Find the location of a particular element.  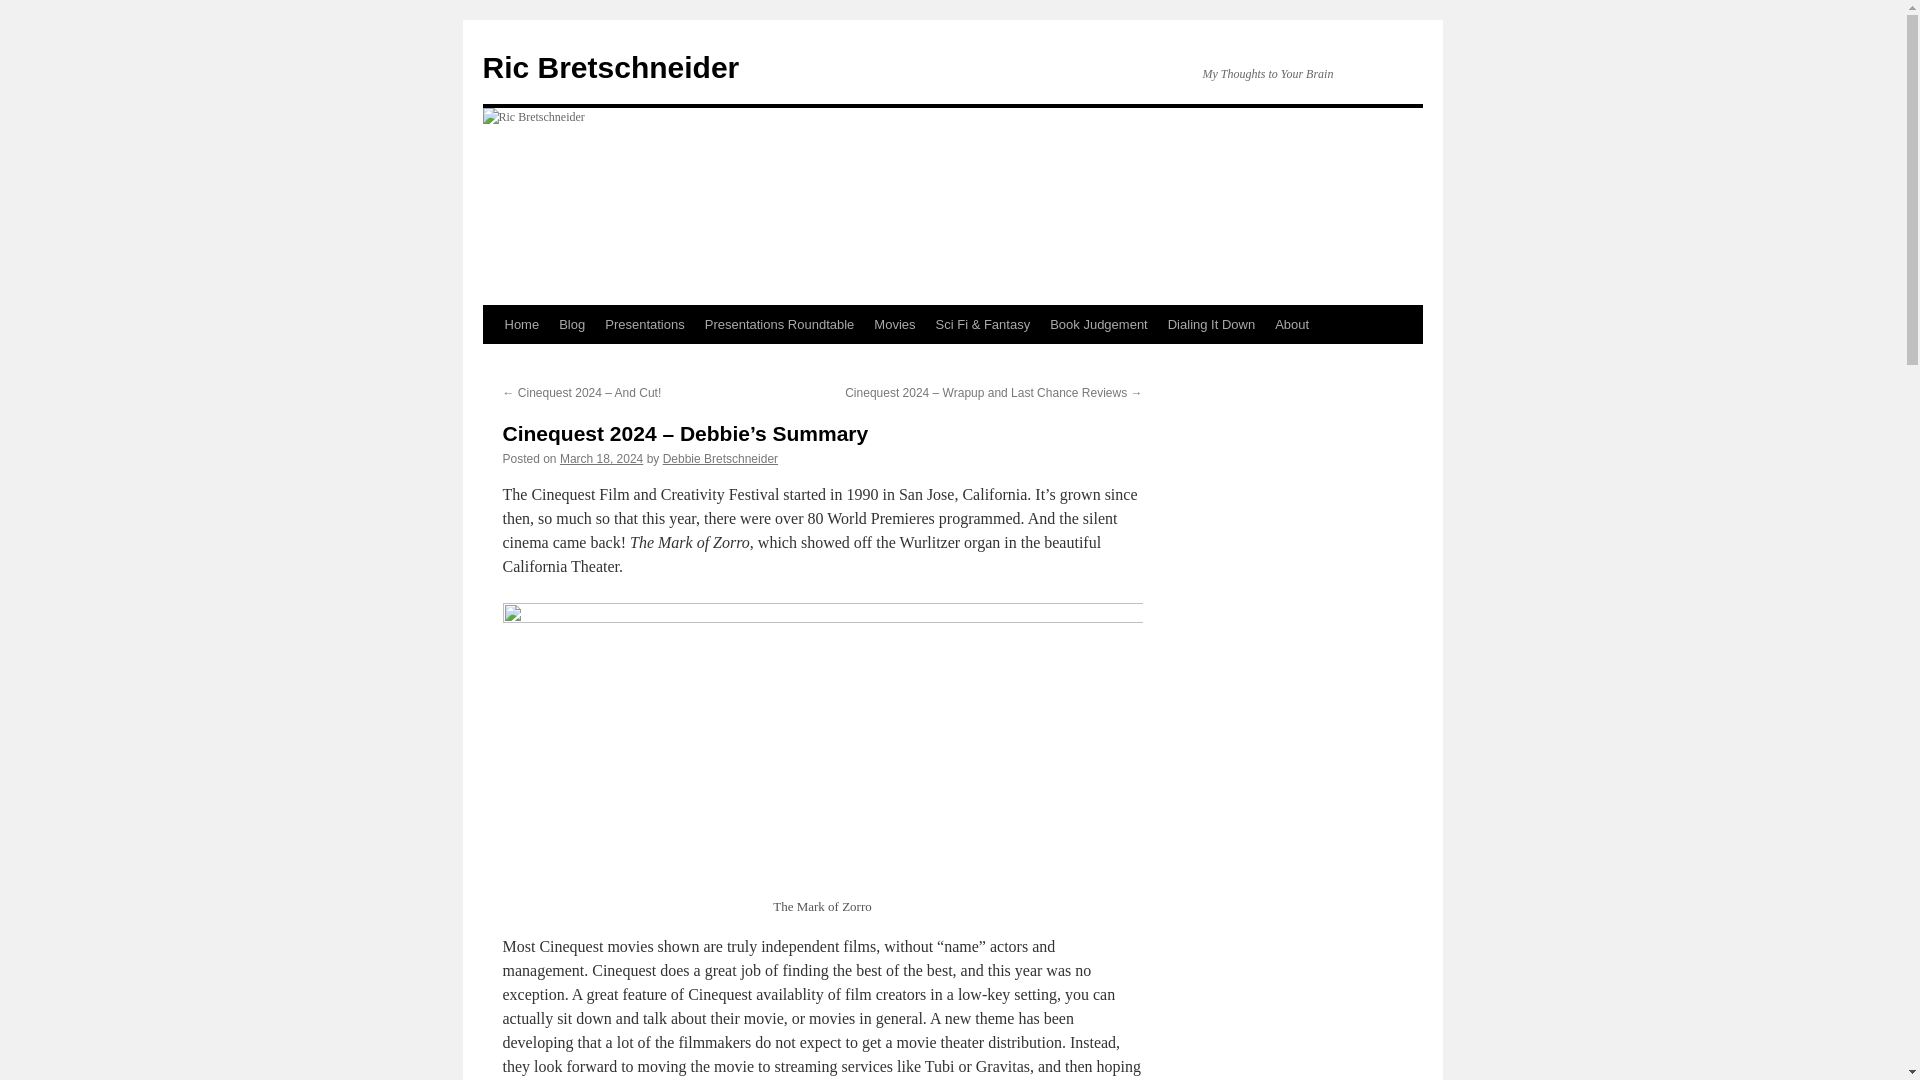

View all posts by Debbie Bretschneider is located at coordinates (720, 458).